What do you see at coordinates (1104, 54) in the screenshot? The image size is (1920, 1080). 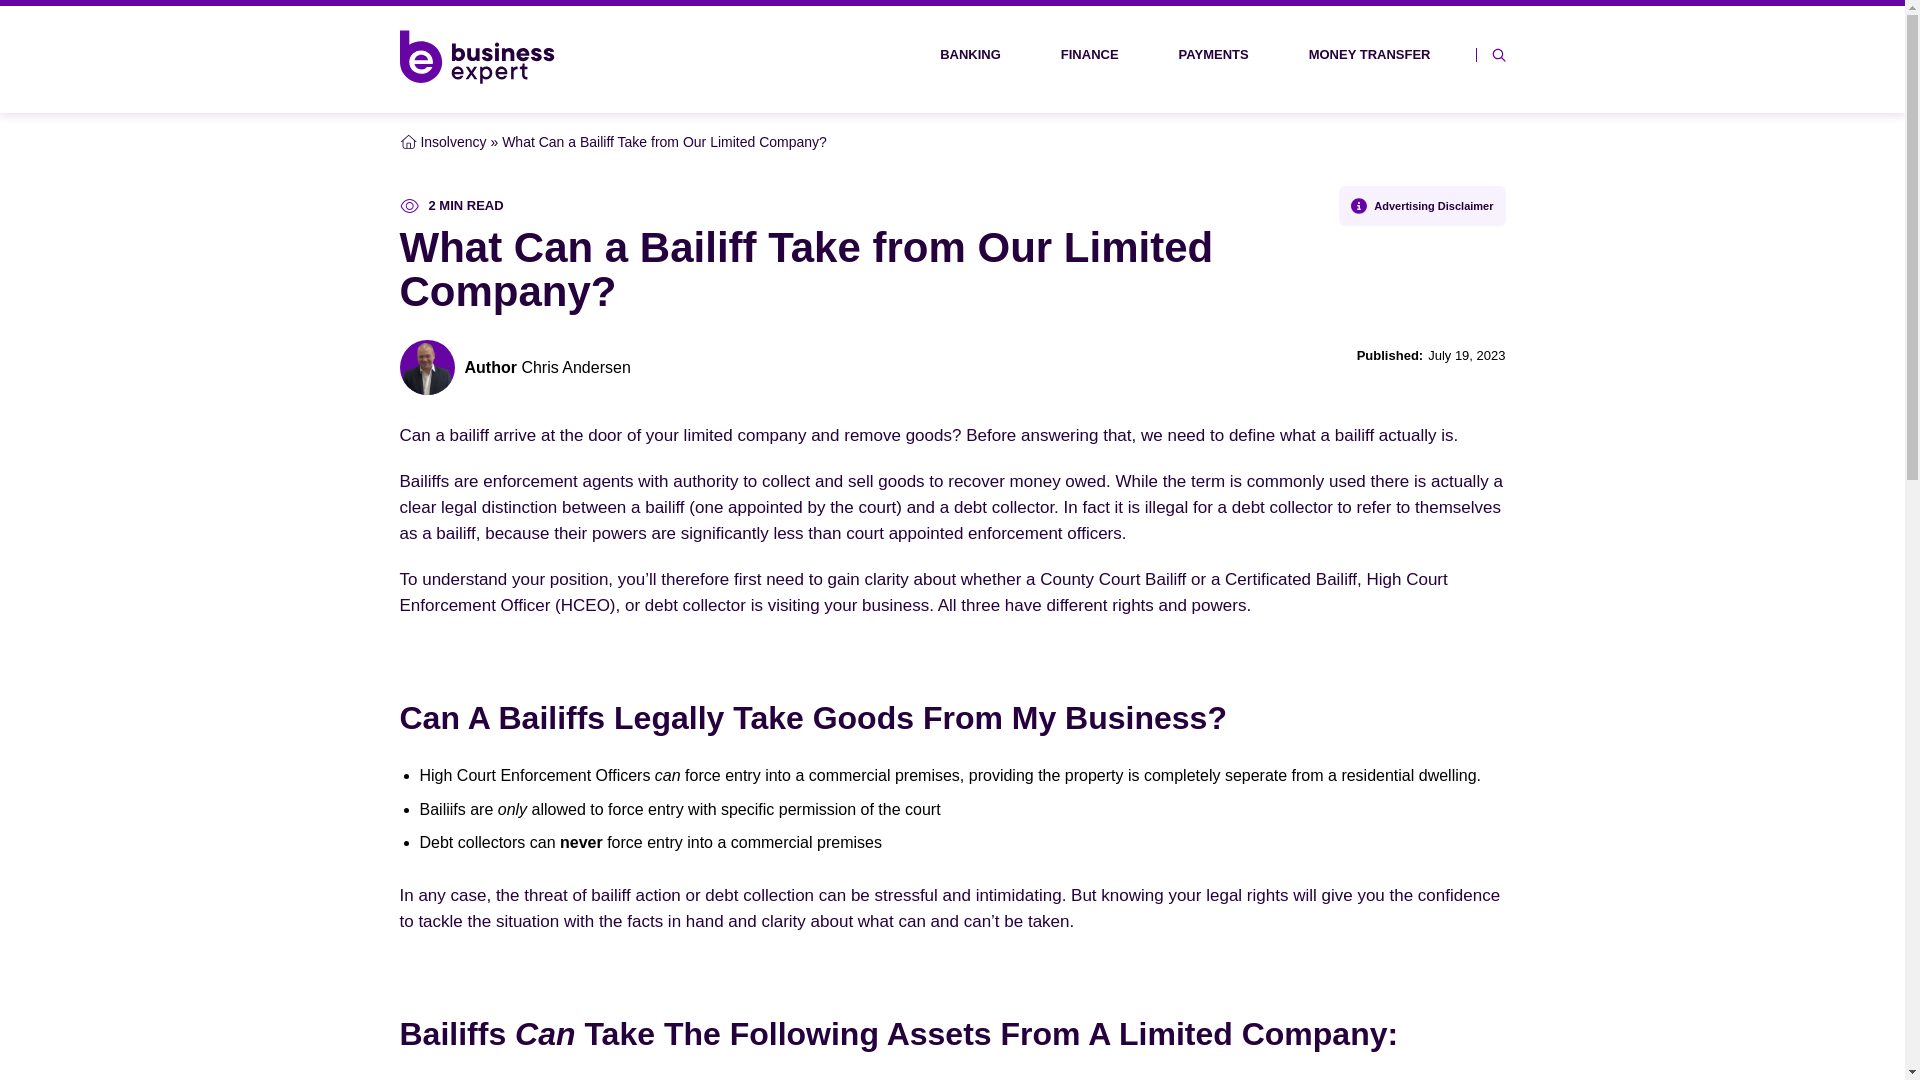 I see `FINANCE` at bounding box center [1104, 54].